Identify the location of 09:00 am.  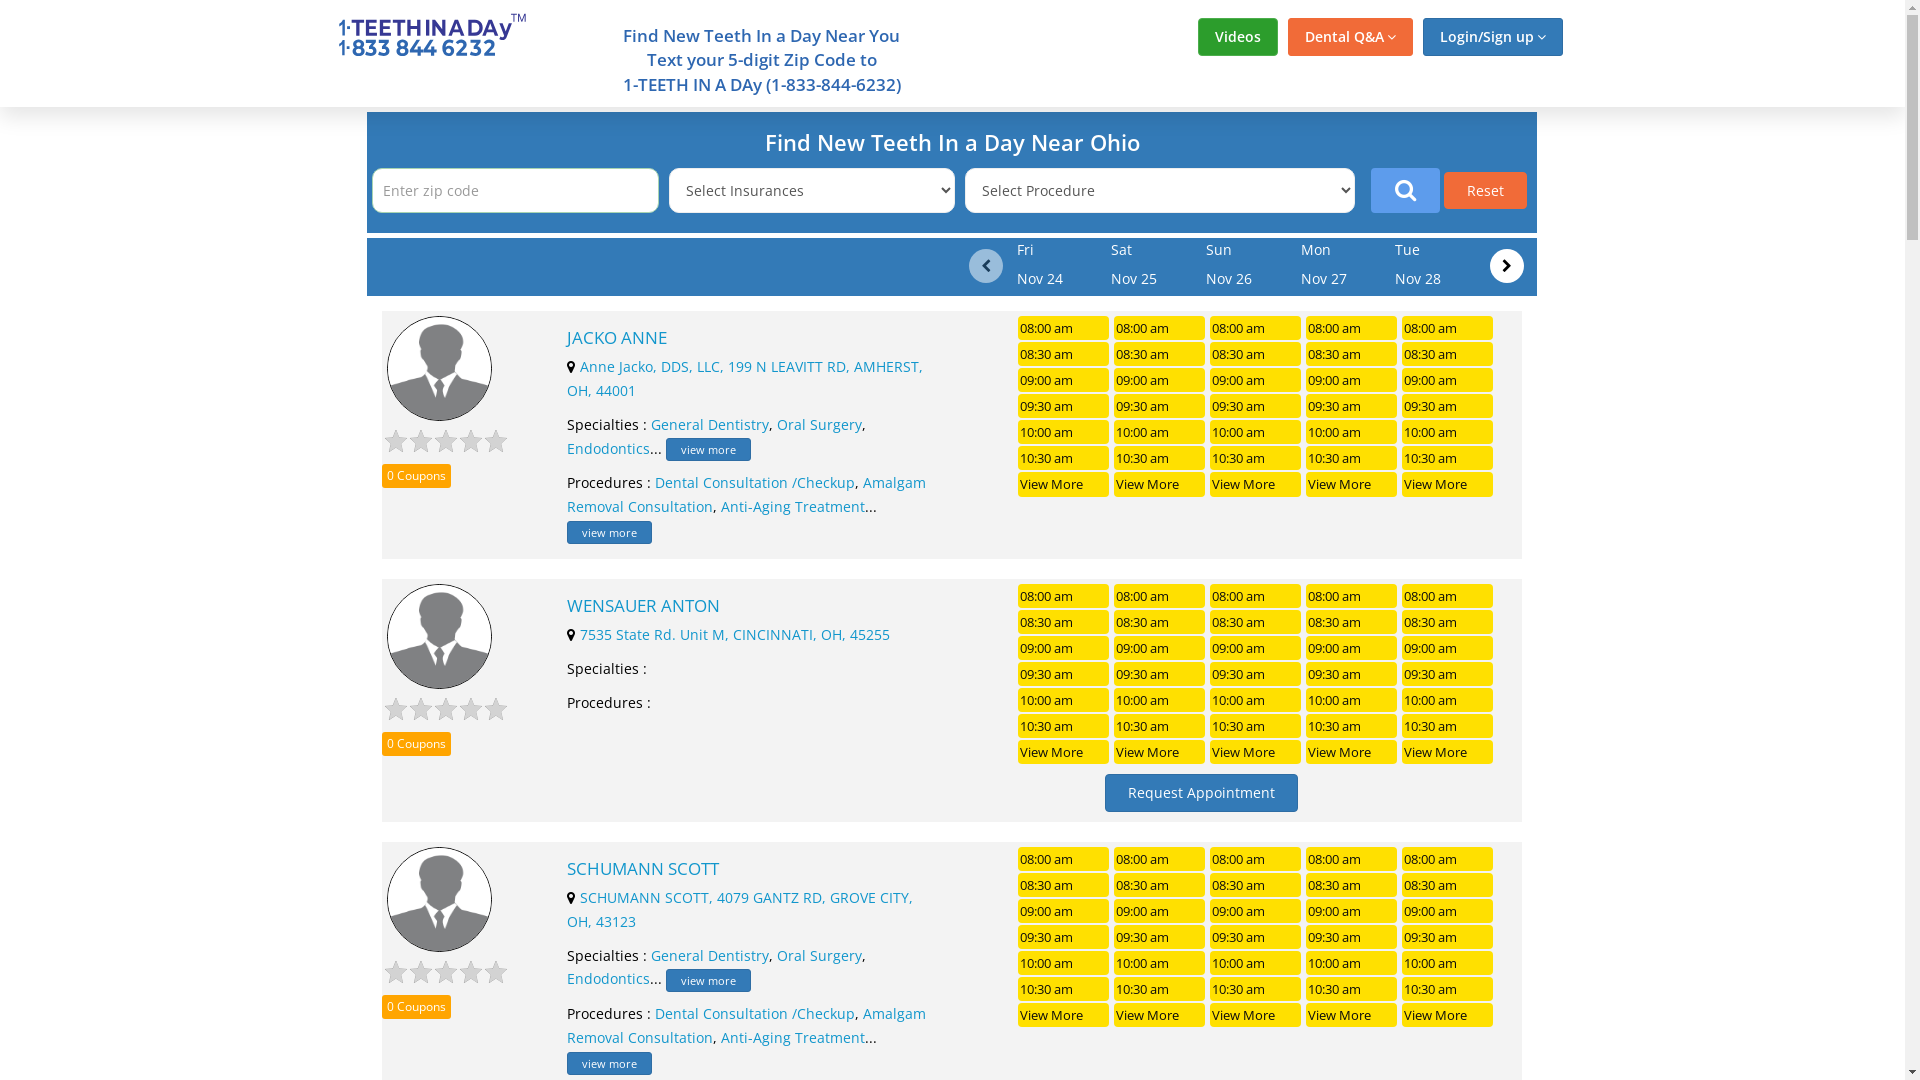
(1160, 648).